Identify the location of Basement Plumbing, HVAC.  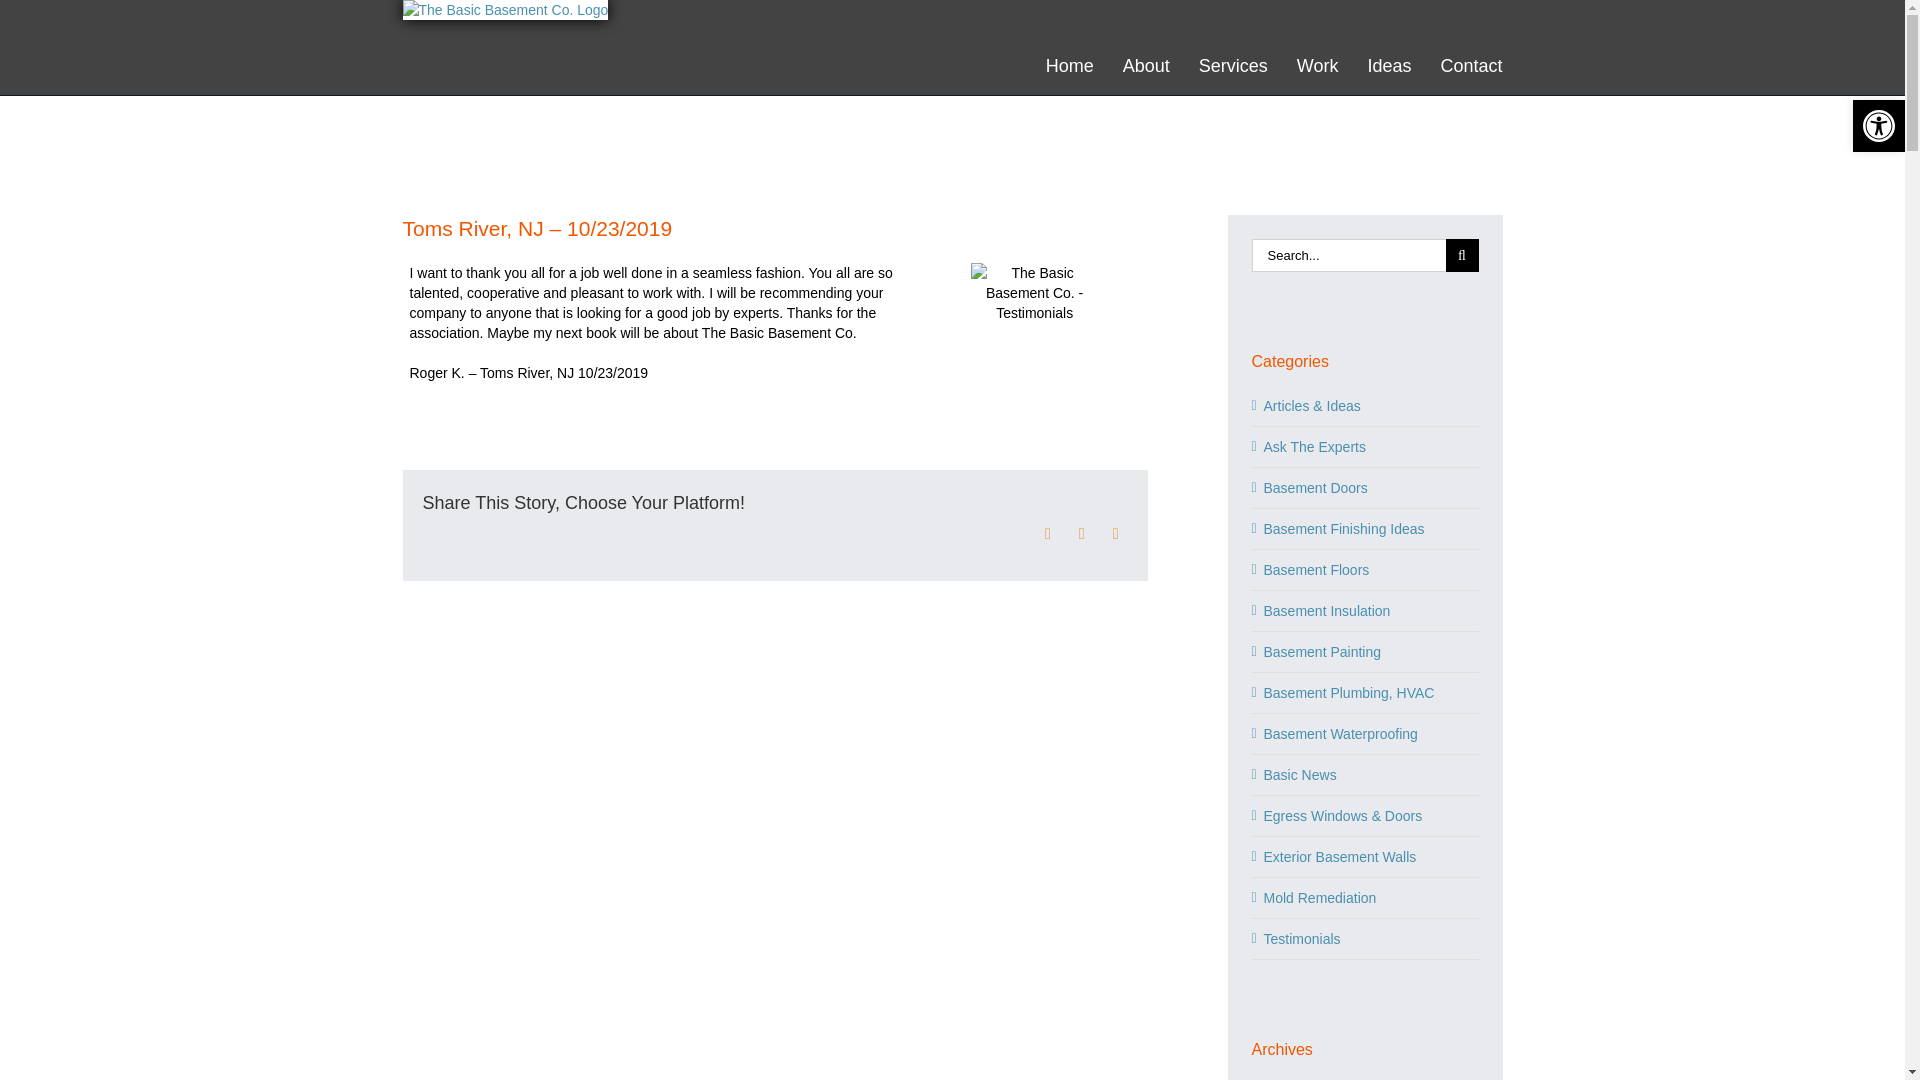
(1366, 692).